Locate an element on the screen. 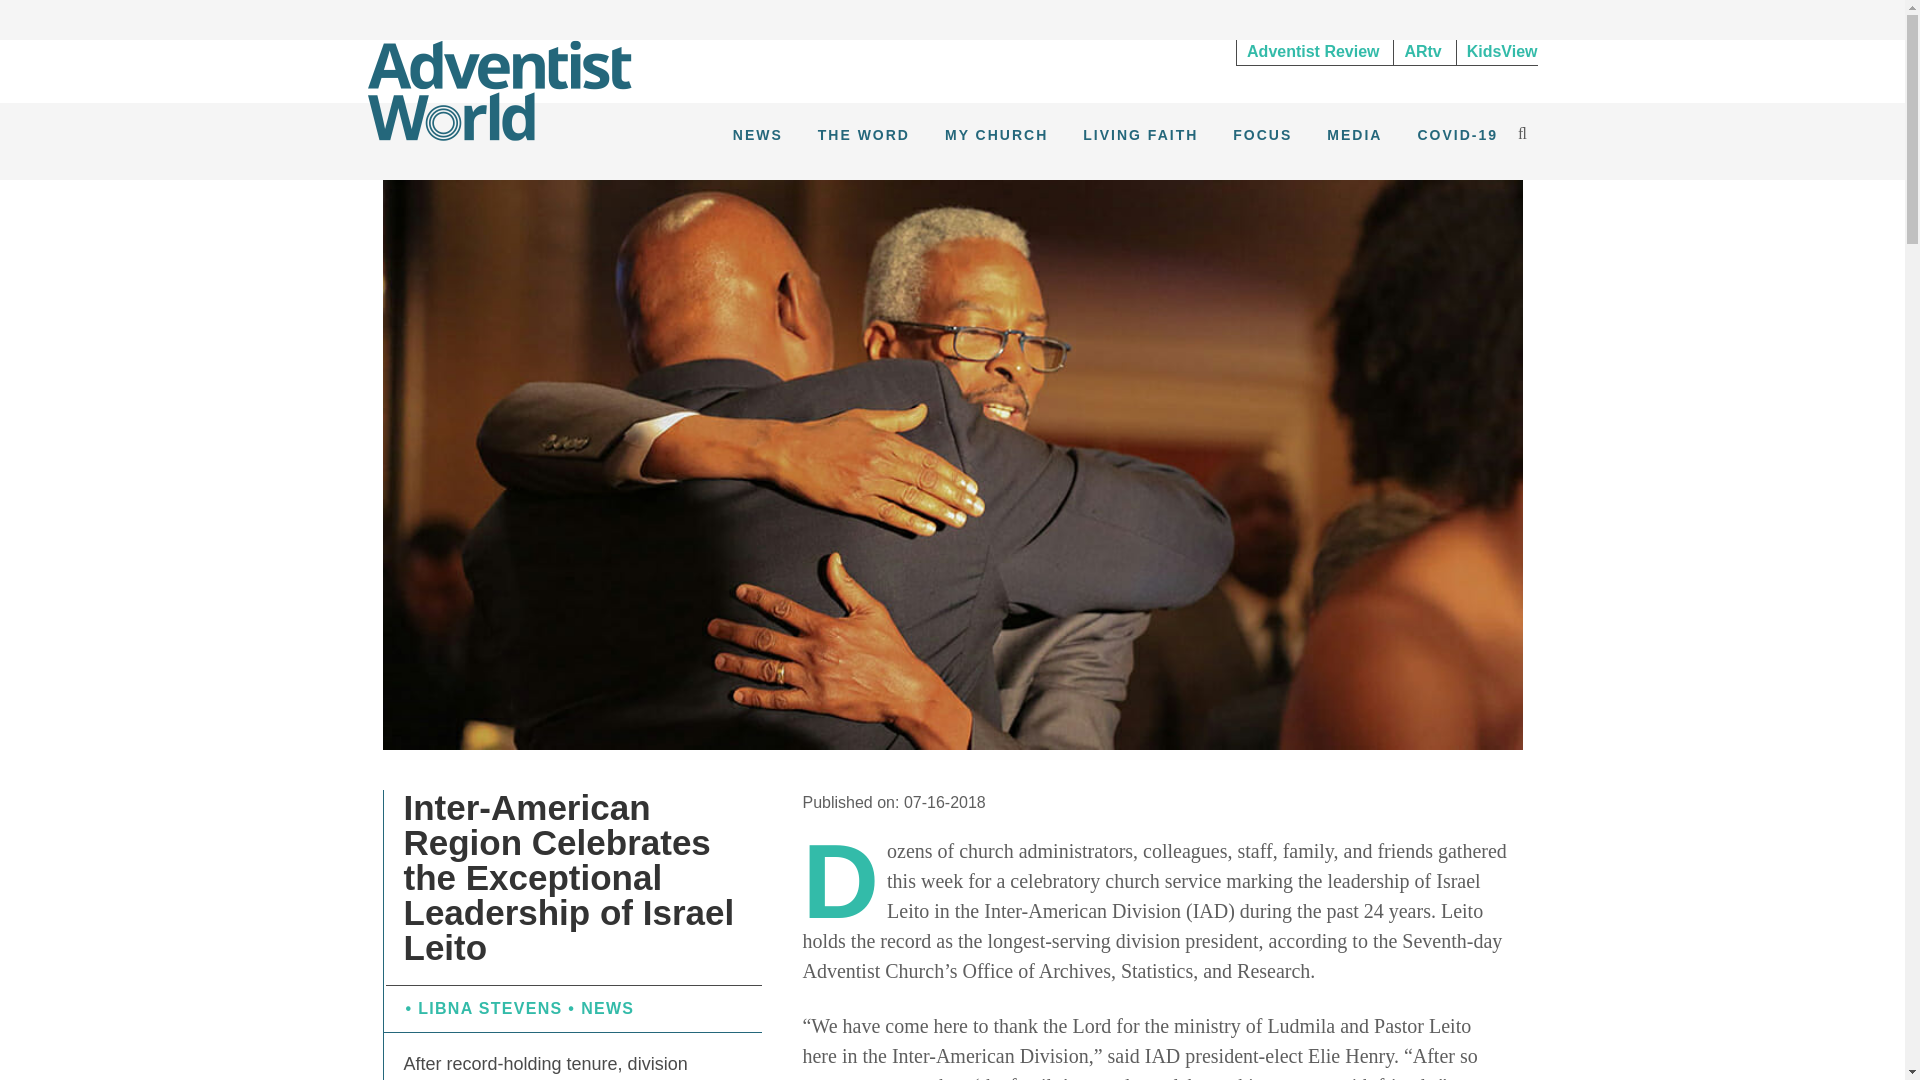 The image size is (1920, 1080). Adventist Review is located at coordinates (1312, 52).